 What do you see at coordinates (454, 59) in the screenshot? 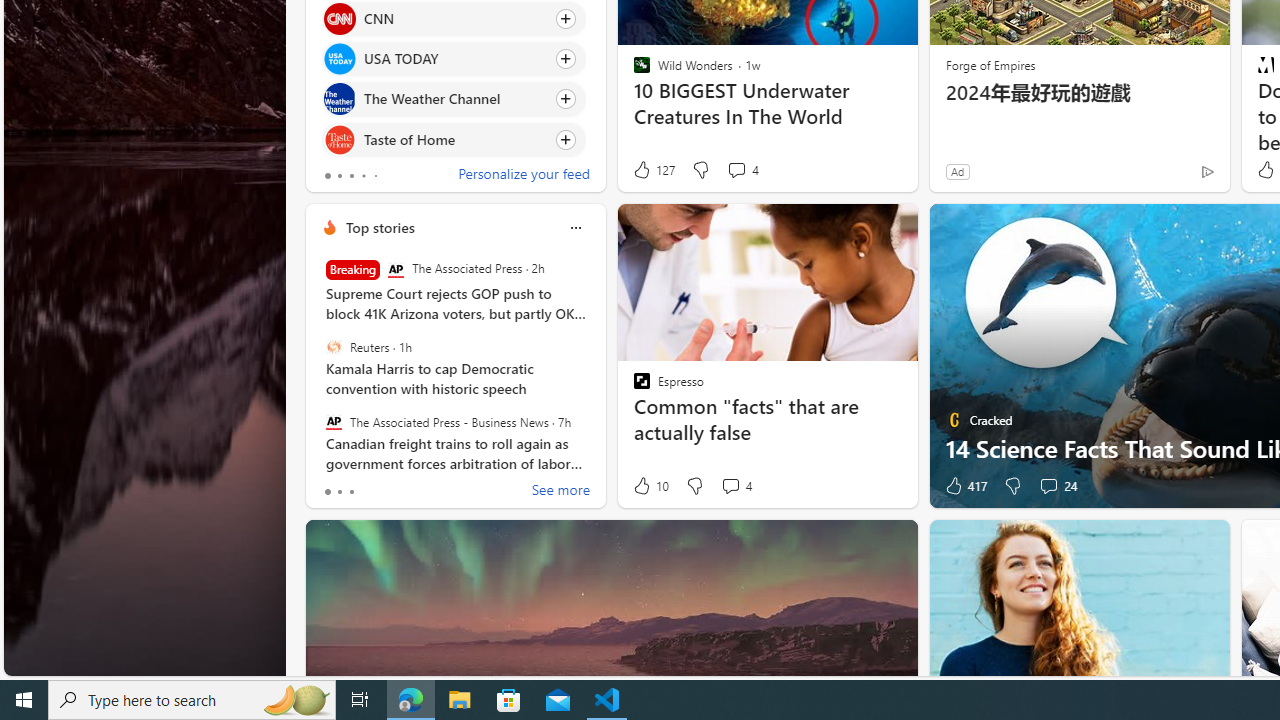
I see `Click to follow source USA TODAY` at bounding box center [454, 59].